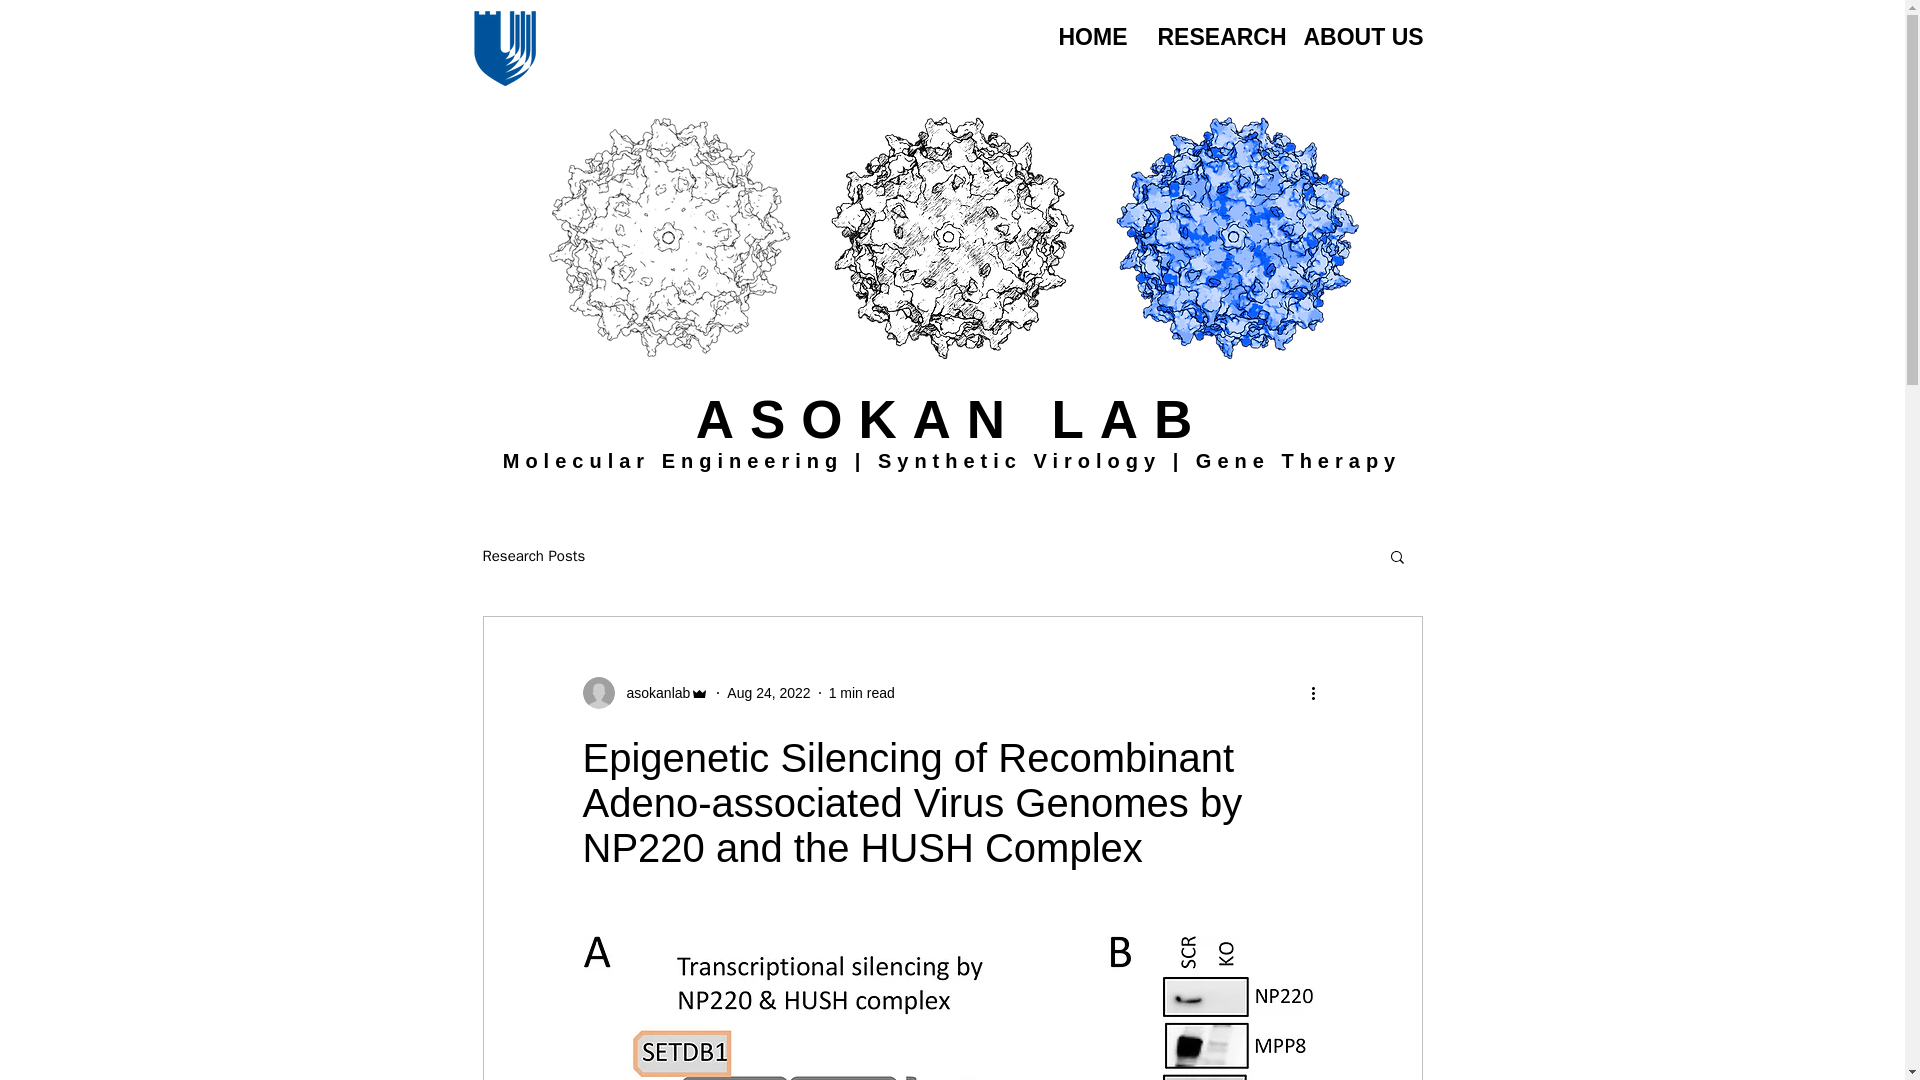 The width and height of the screenshot is (1920, 1080). Describe the element at coordinates (1217, 38) in the screenshot. I see `RESEARCH` at that location.